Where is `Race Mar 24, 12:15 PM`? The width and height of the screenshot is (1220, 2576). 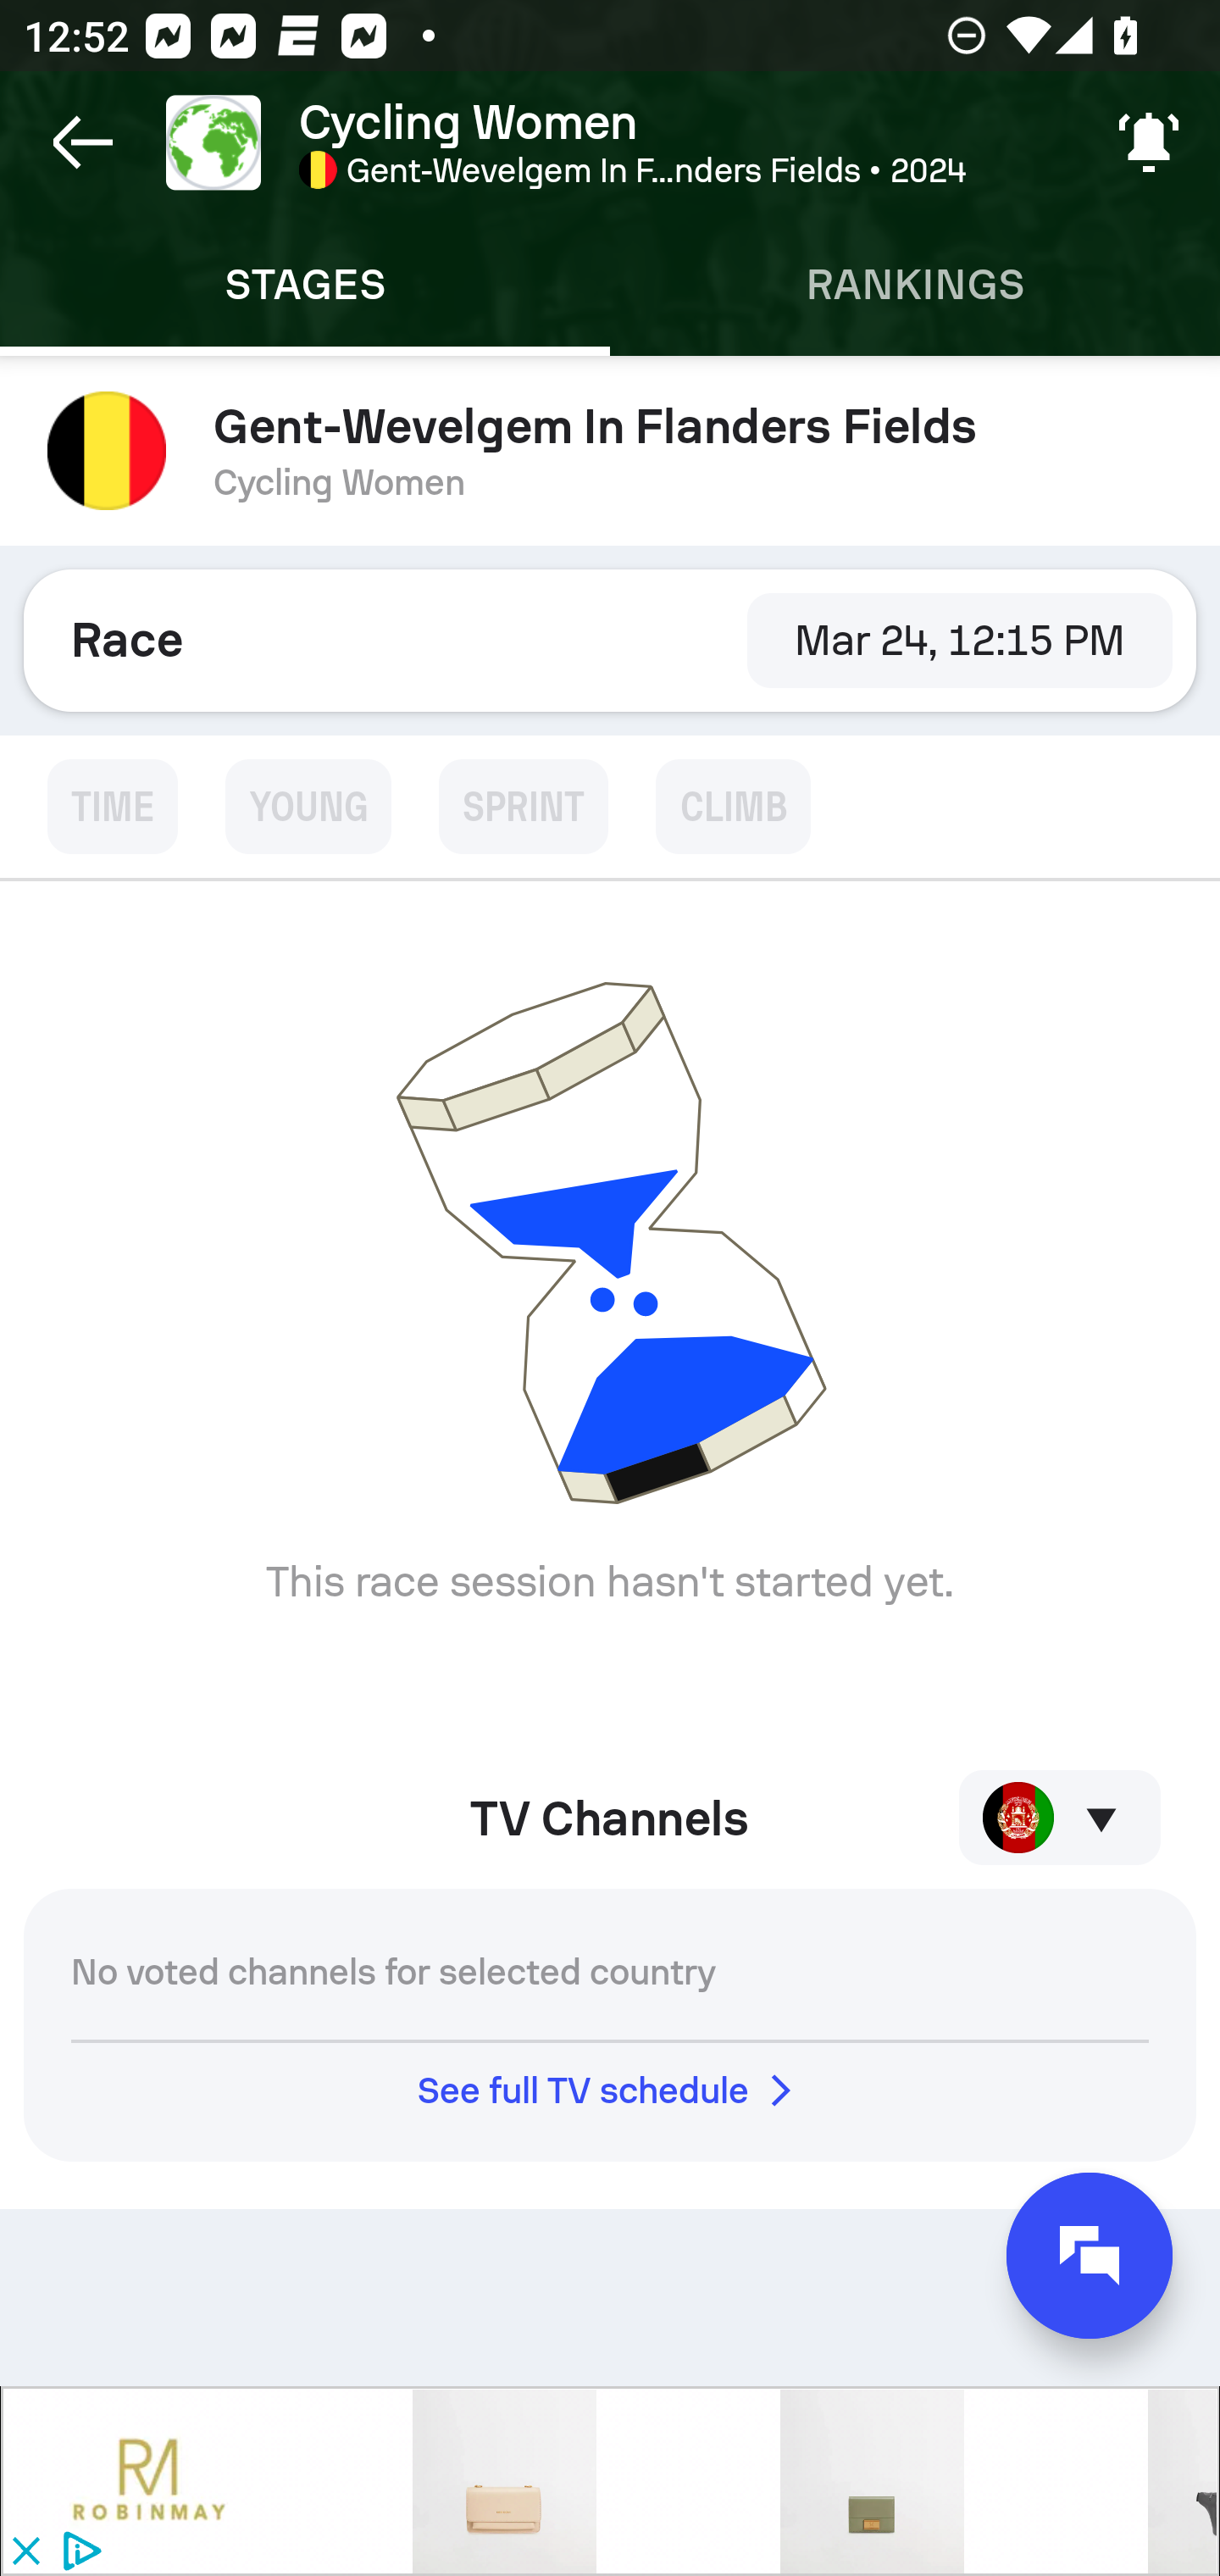 Race Mar 24, 12:15 PM is located at coordinates (610, 640).